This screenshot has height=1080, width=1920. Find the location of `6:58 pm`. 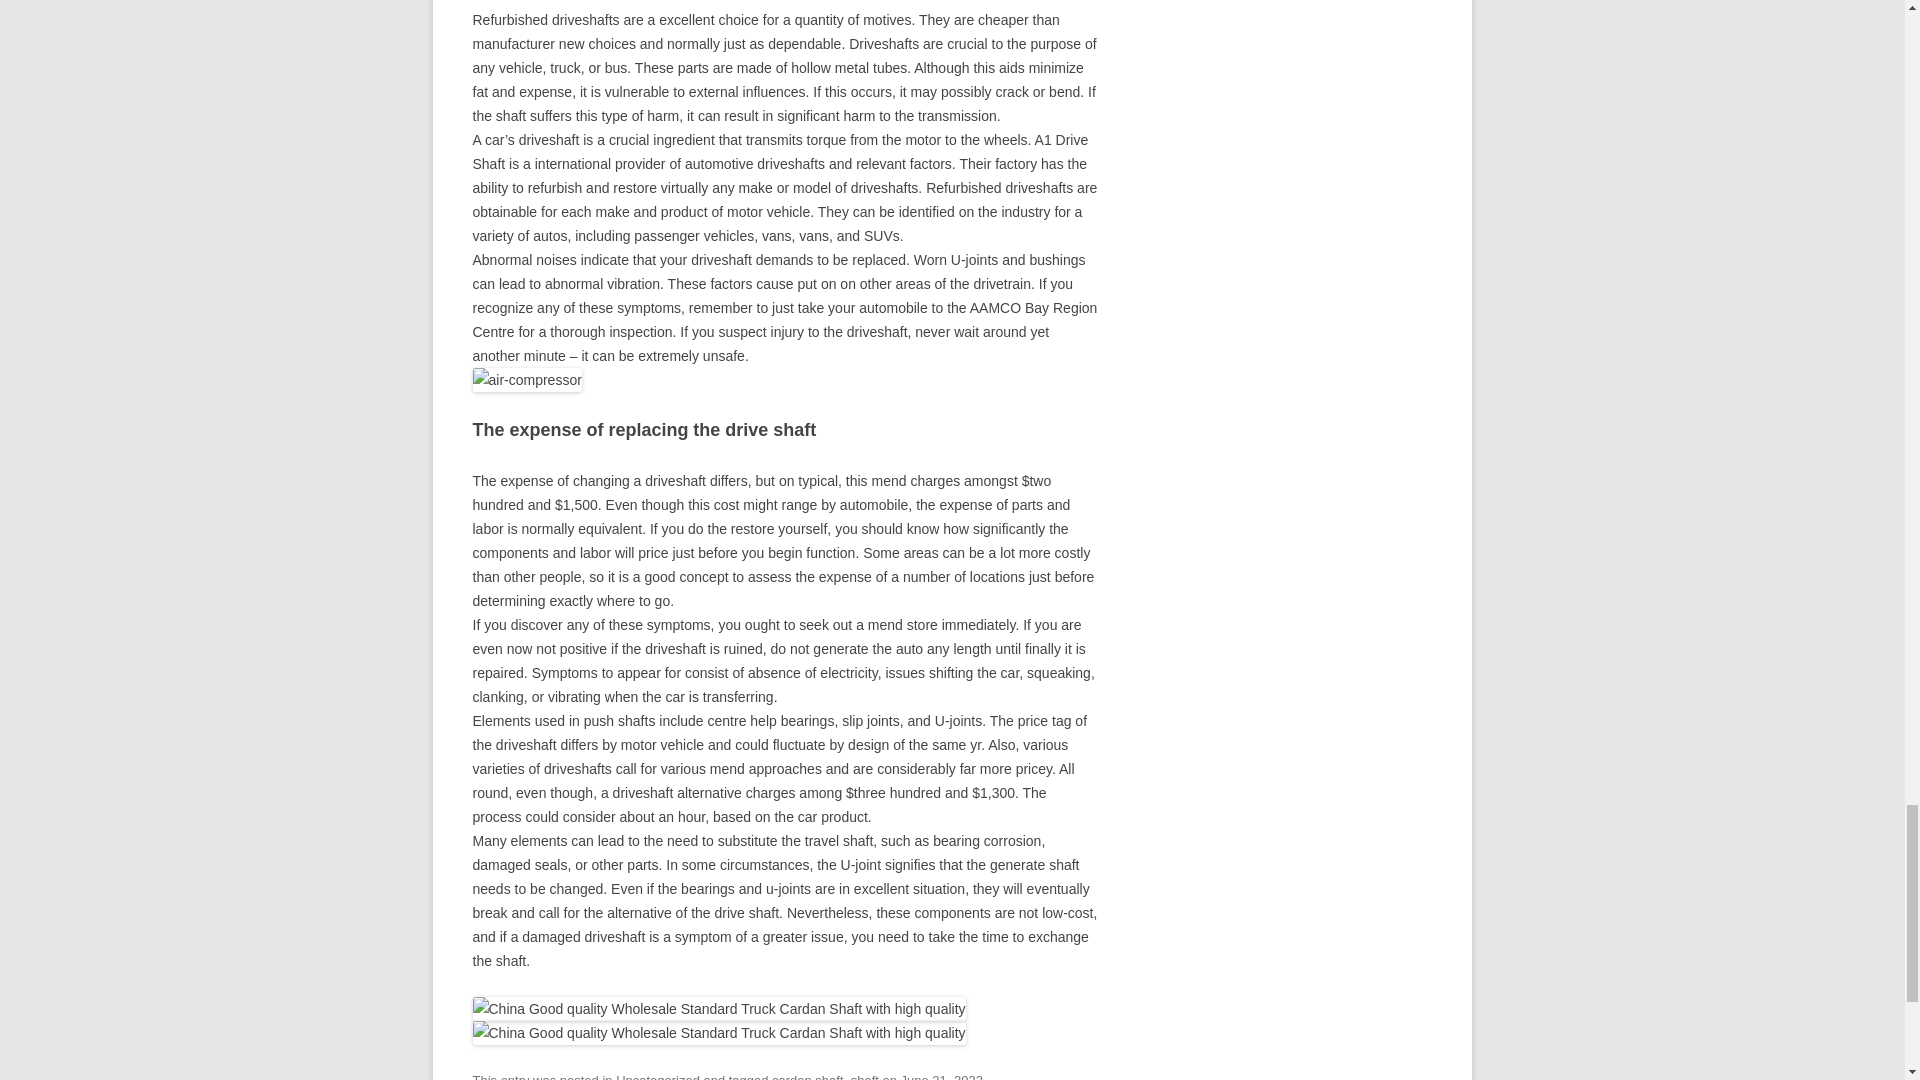

6:58 pm is located at coordinates (942, 1076).